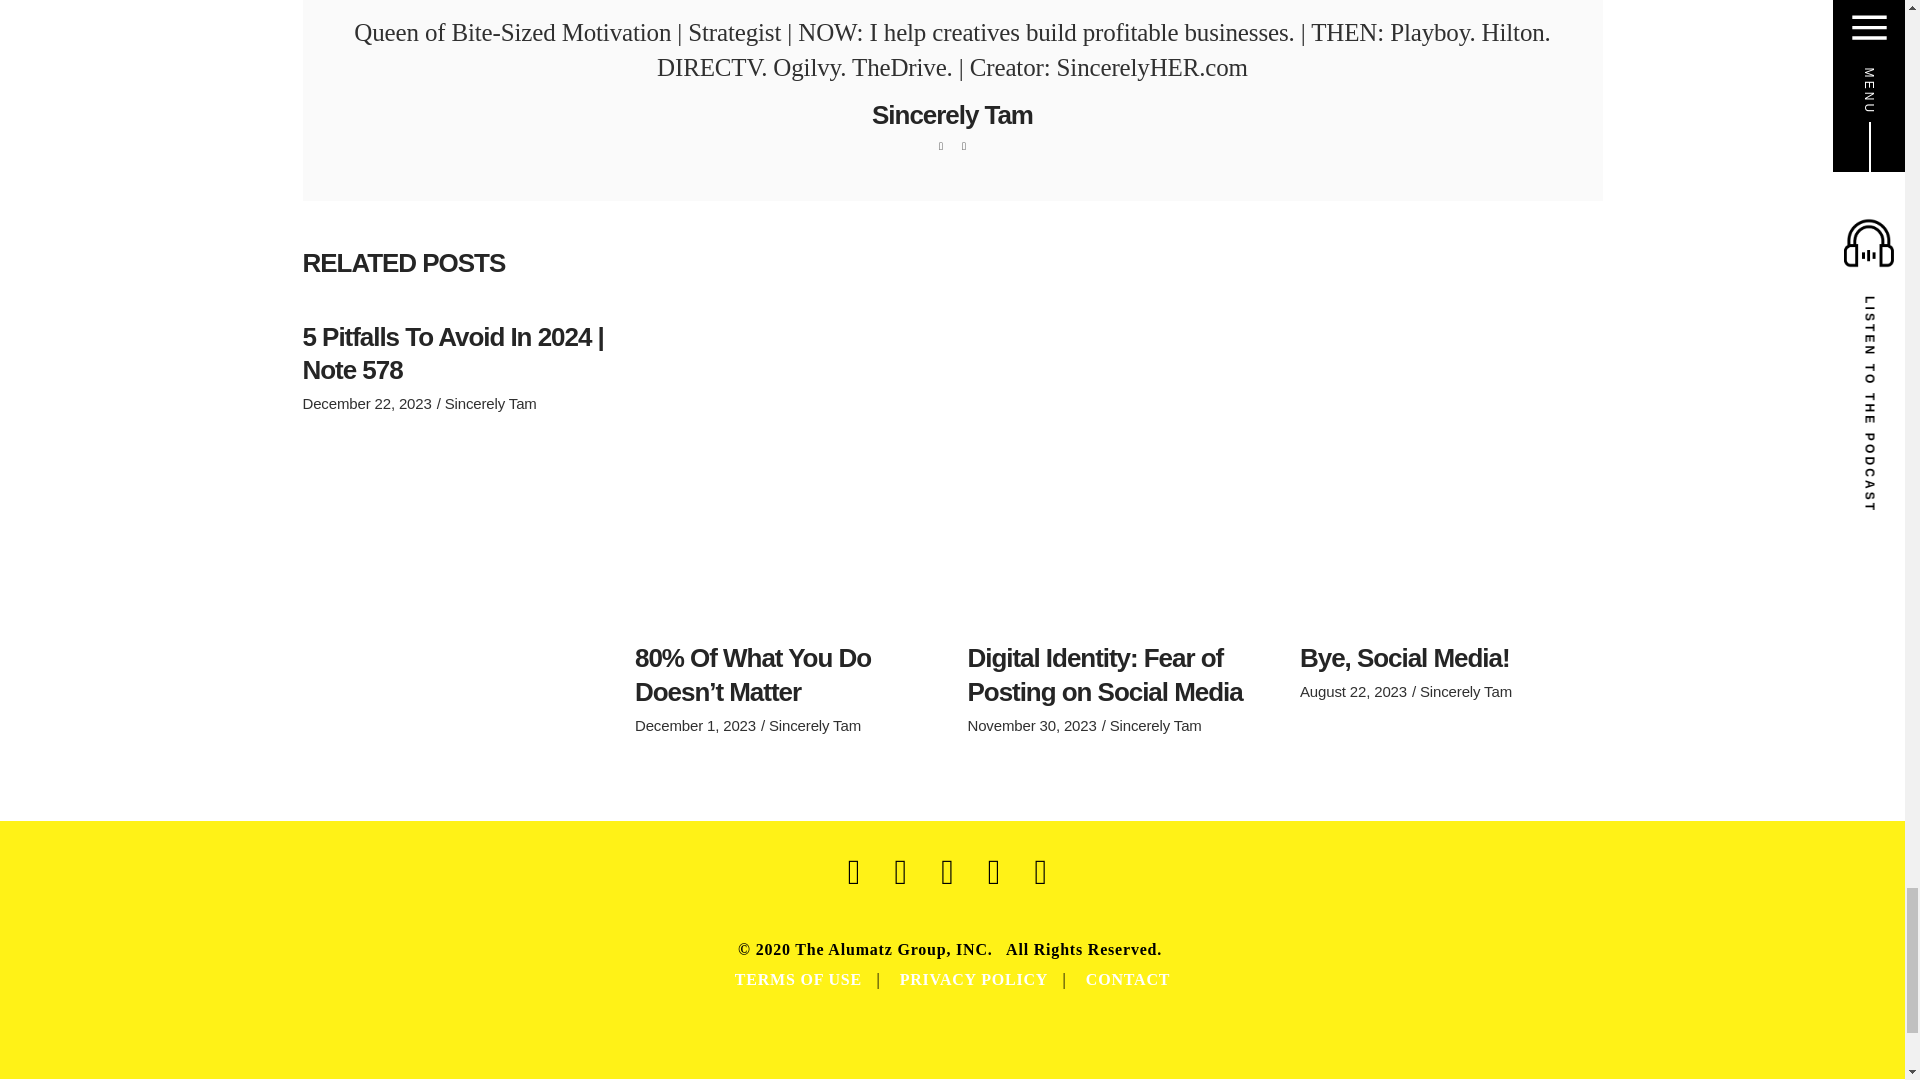 This screenshot has height=1080, width=1920. Describe the element at coordinates (1104, 674) in the screenshot. I see `Digital Identity: Fear of Posting on Social Media` at that location.